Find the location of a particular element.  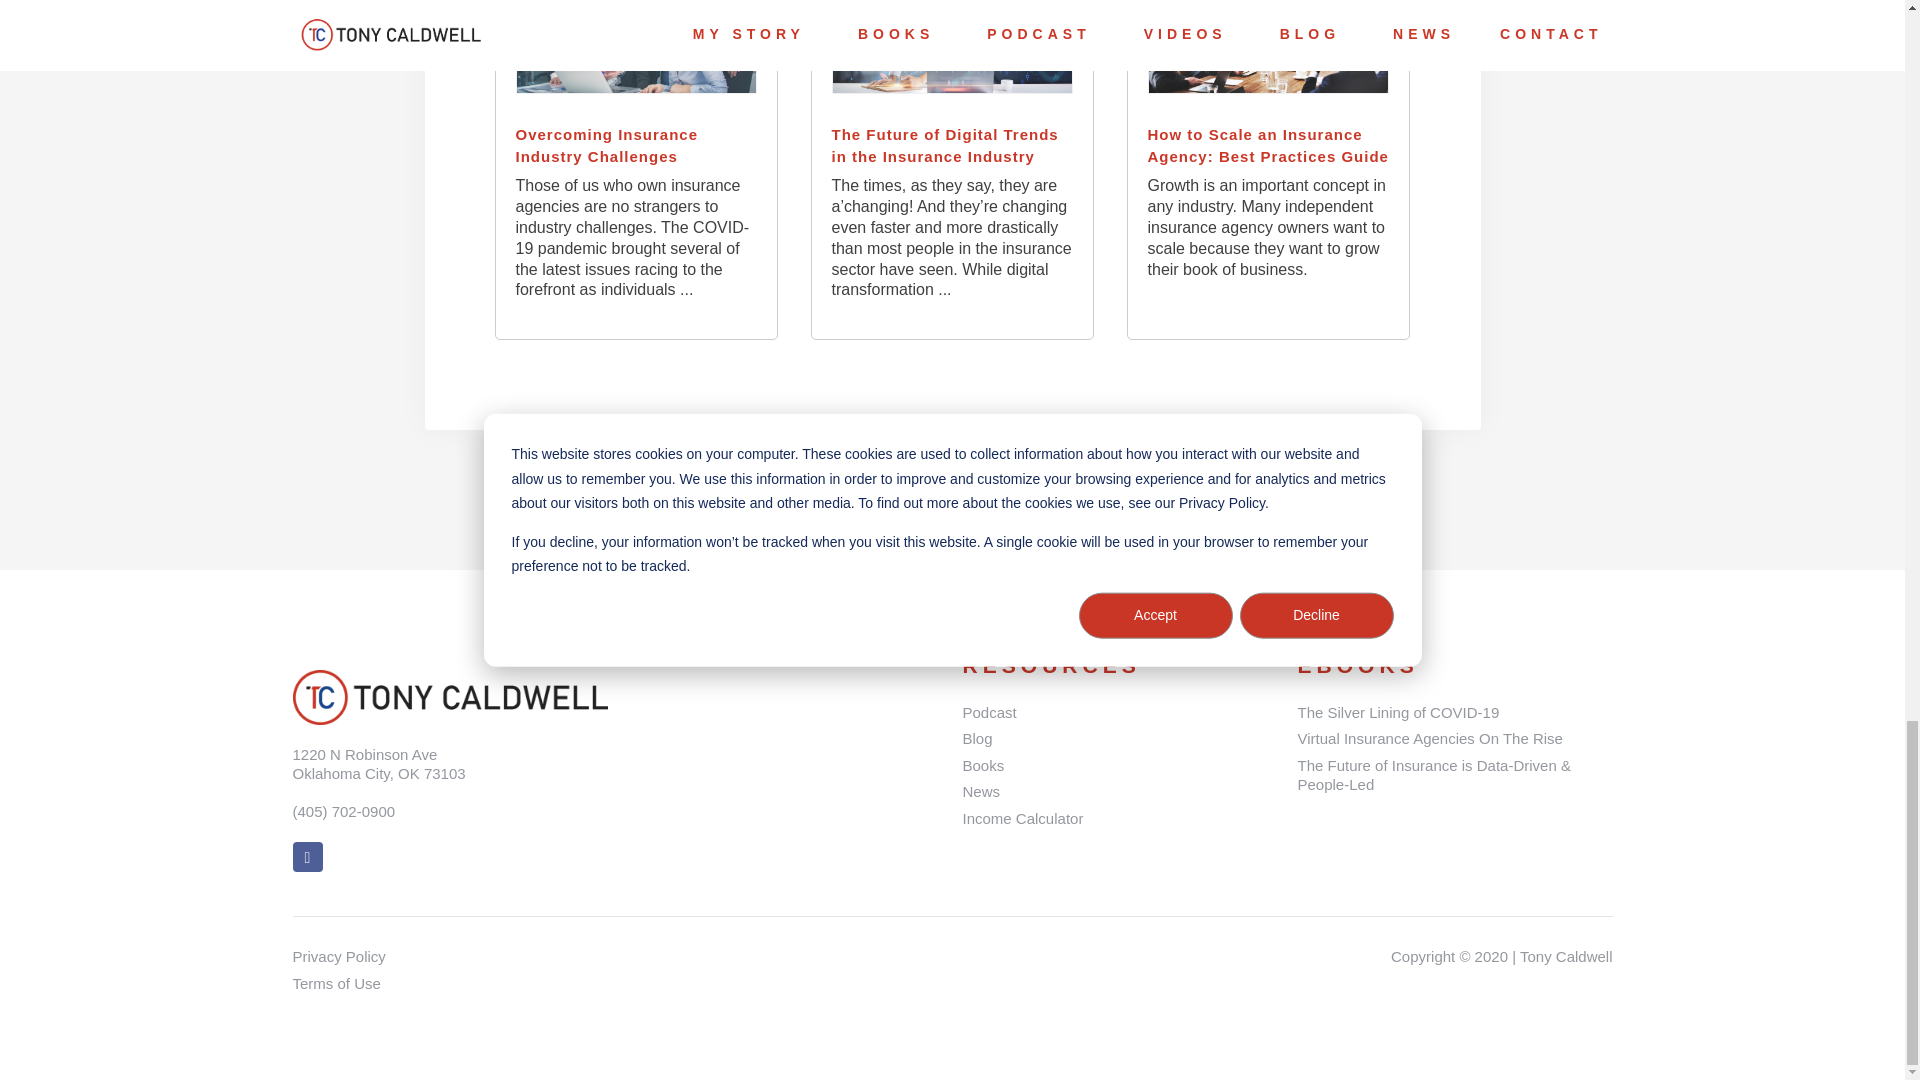

Books is located at coordinates (1118, 766).